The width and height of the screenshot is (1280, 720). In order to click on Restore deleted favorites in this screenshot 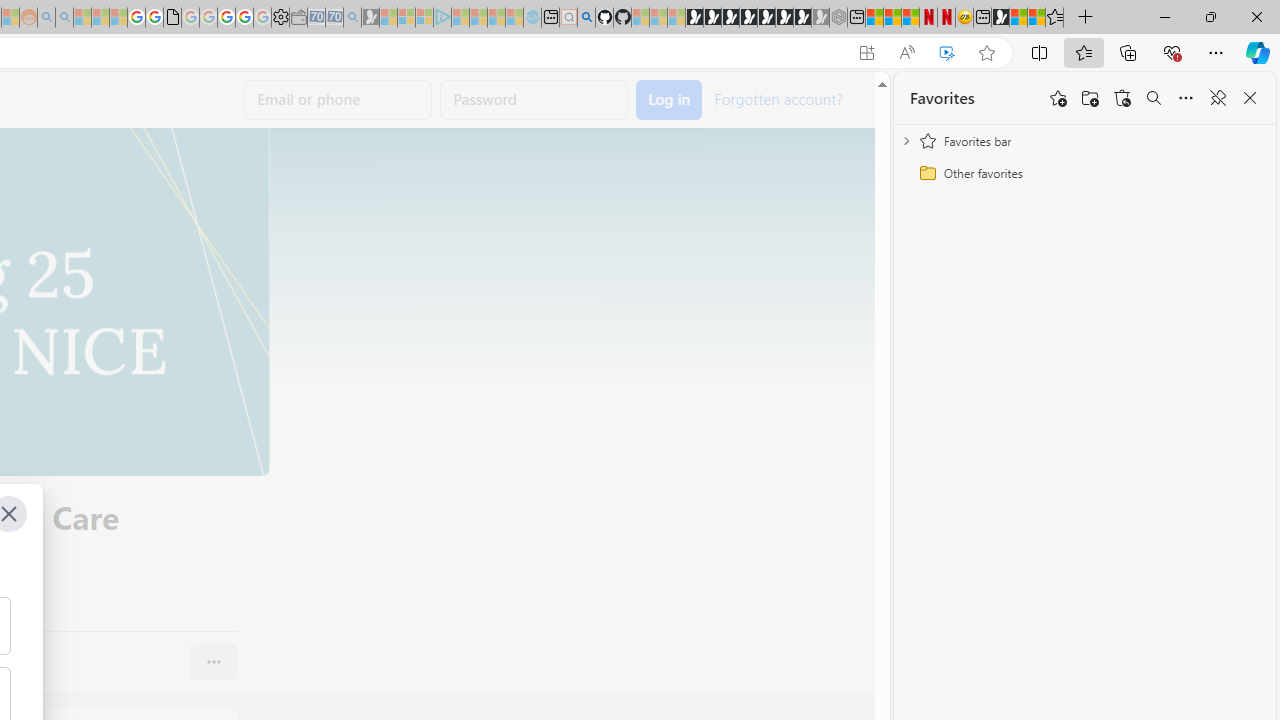, I will do `click(1122, 98)`.